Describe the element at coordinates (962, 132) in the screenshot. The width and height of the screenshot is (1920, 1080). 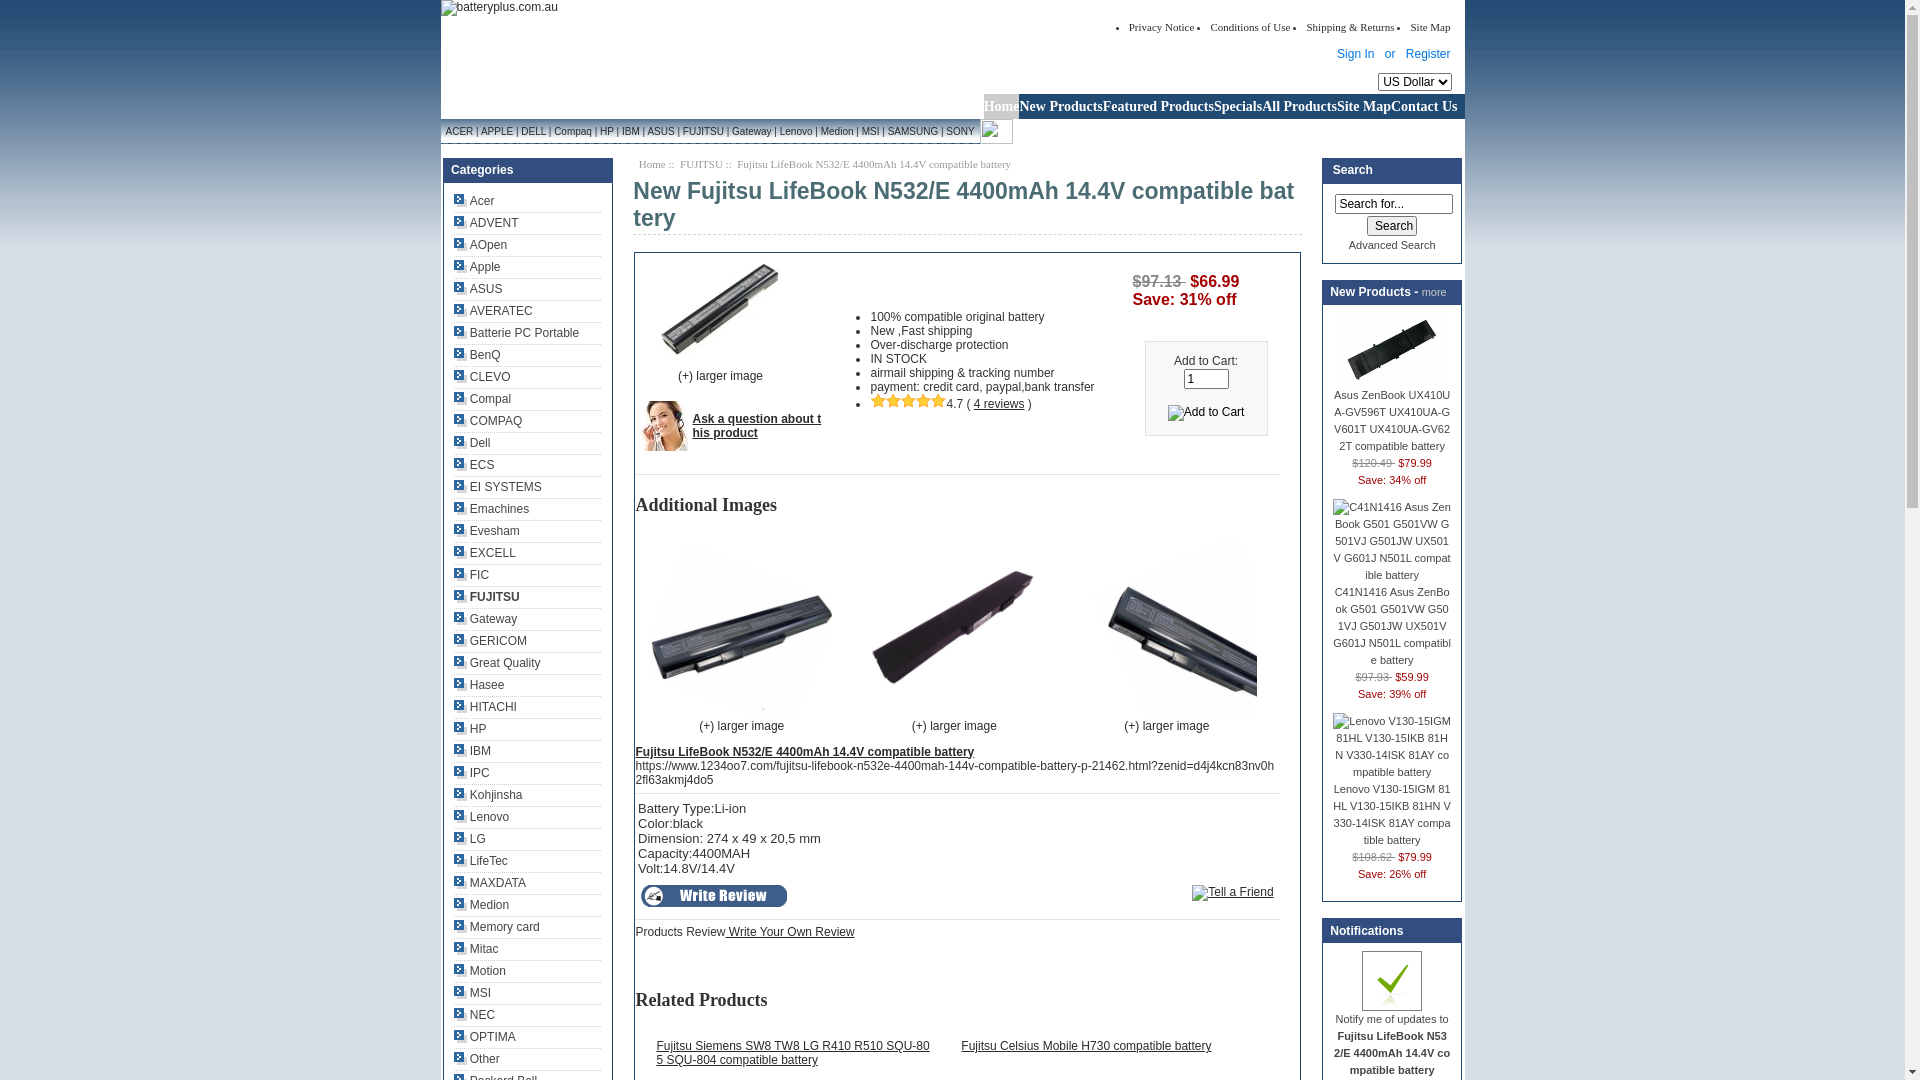
I see ` SONY  ` at that location.